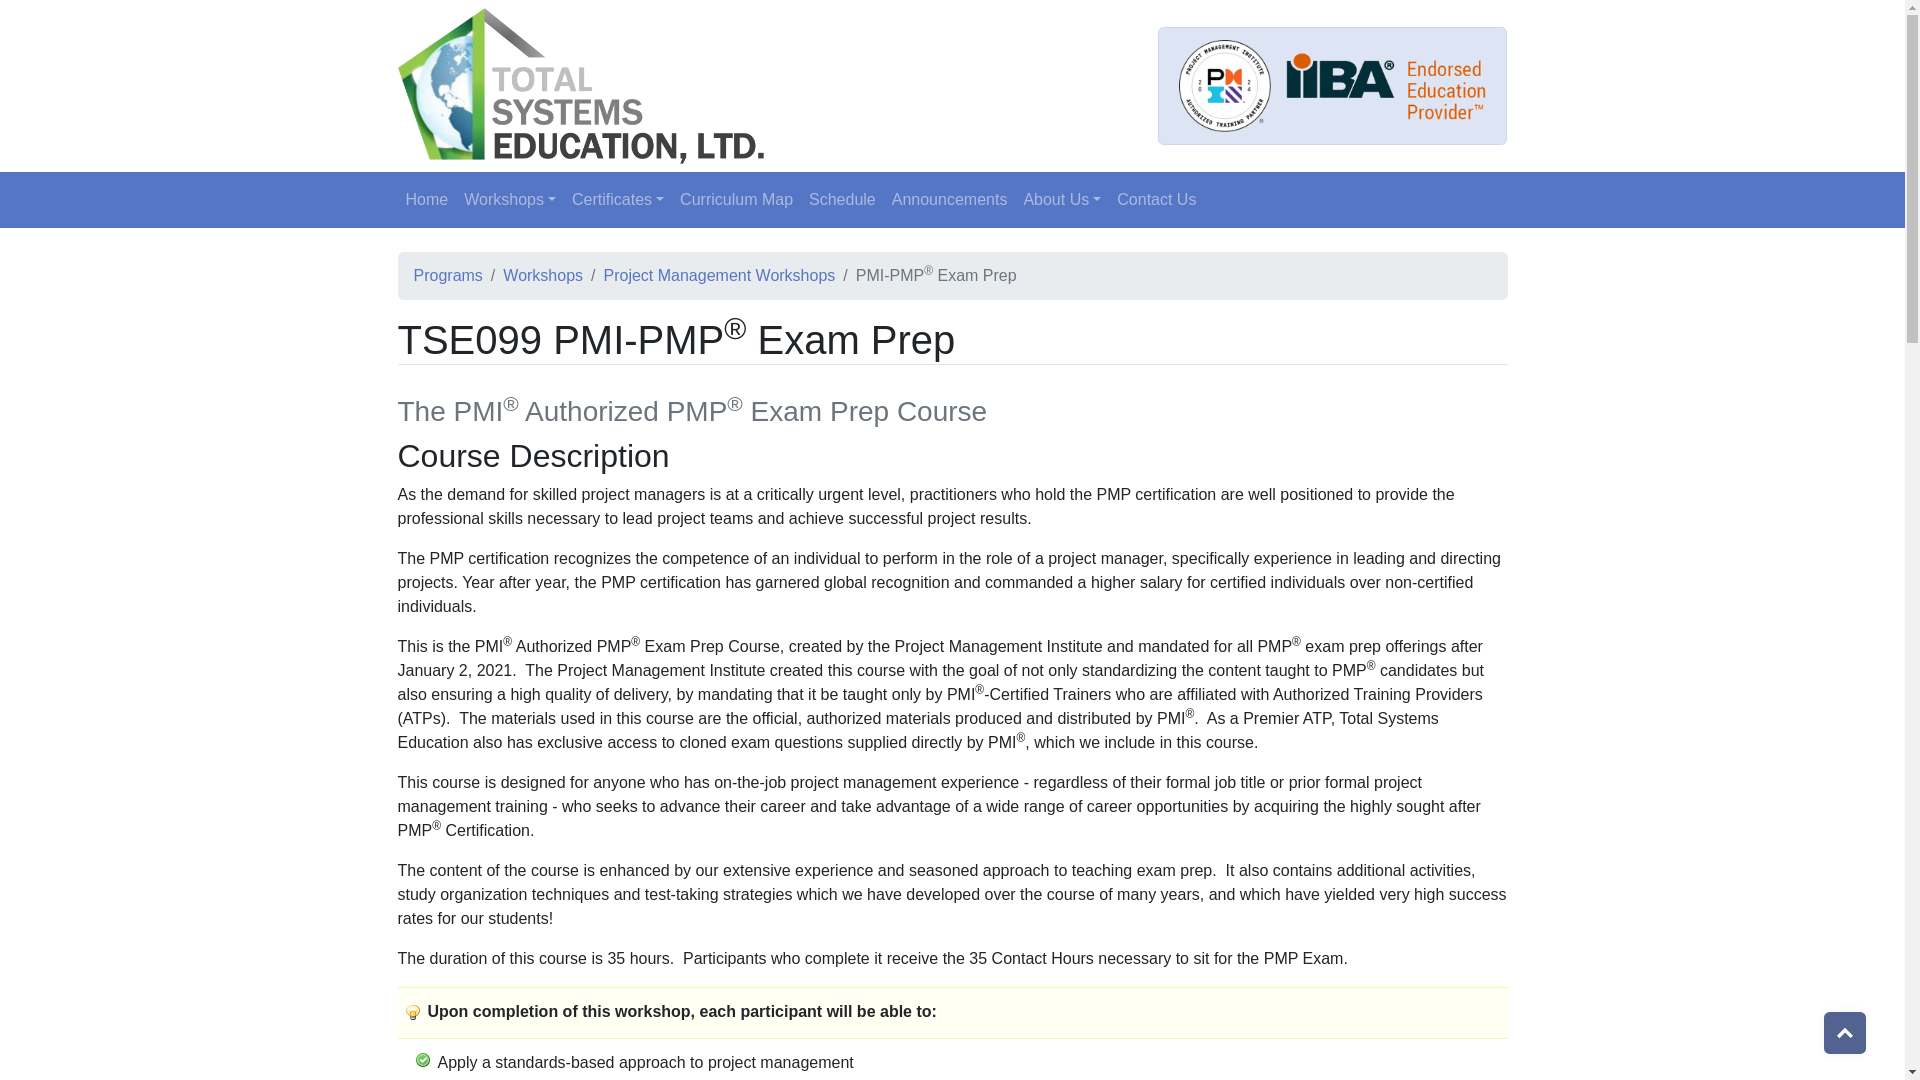 The height and width of the screenshot is (1080, 1920). Describe the element at coordinates (618, 200) in the screenshot. I see `Certificates` at that location.